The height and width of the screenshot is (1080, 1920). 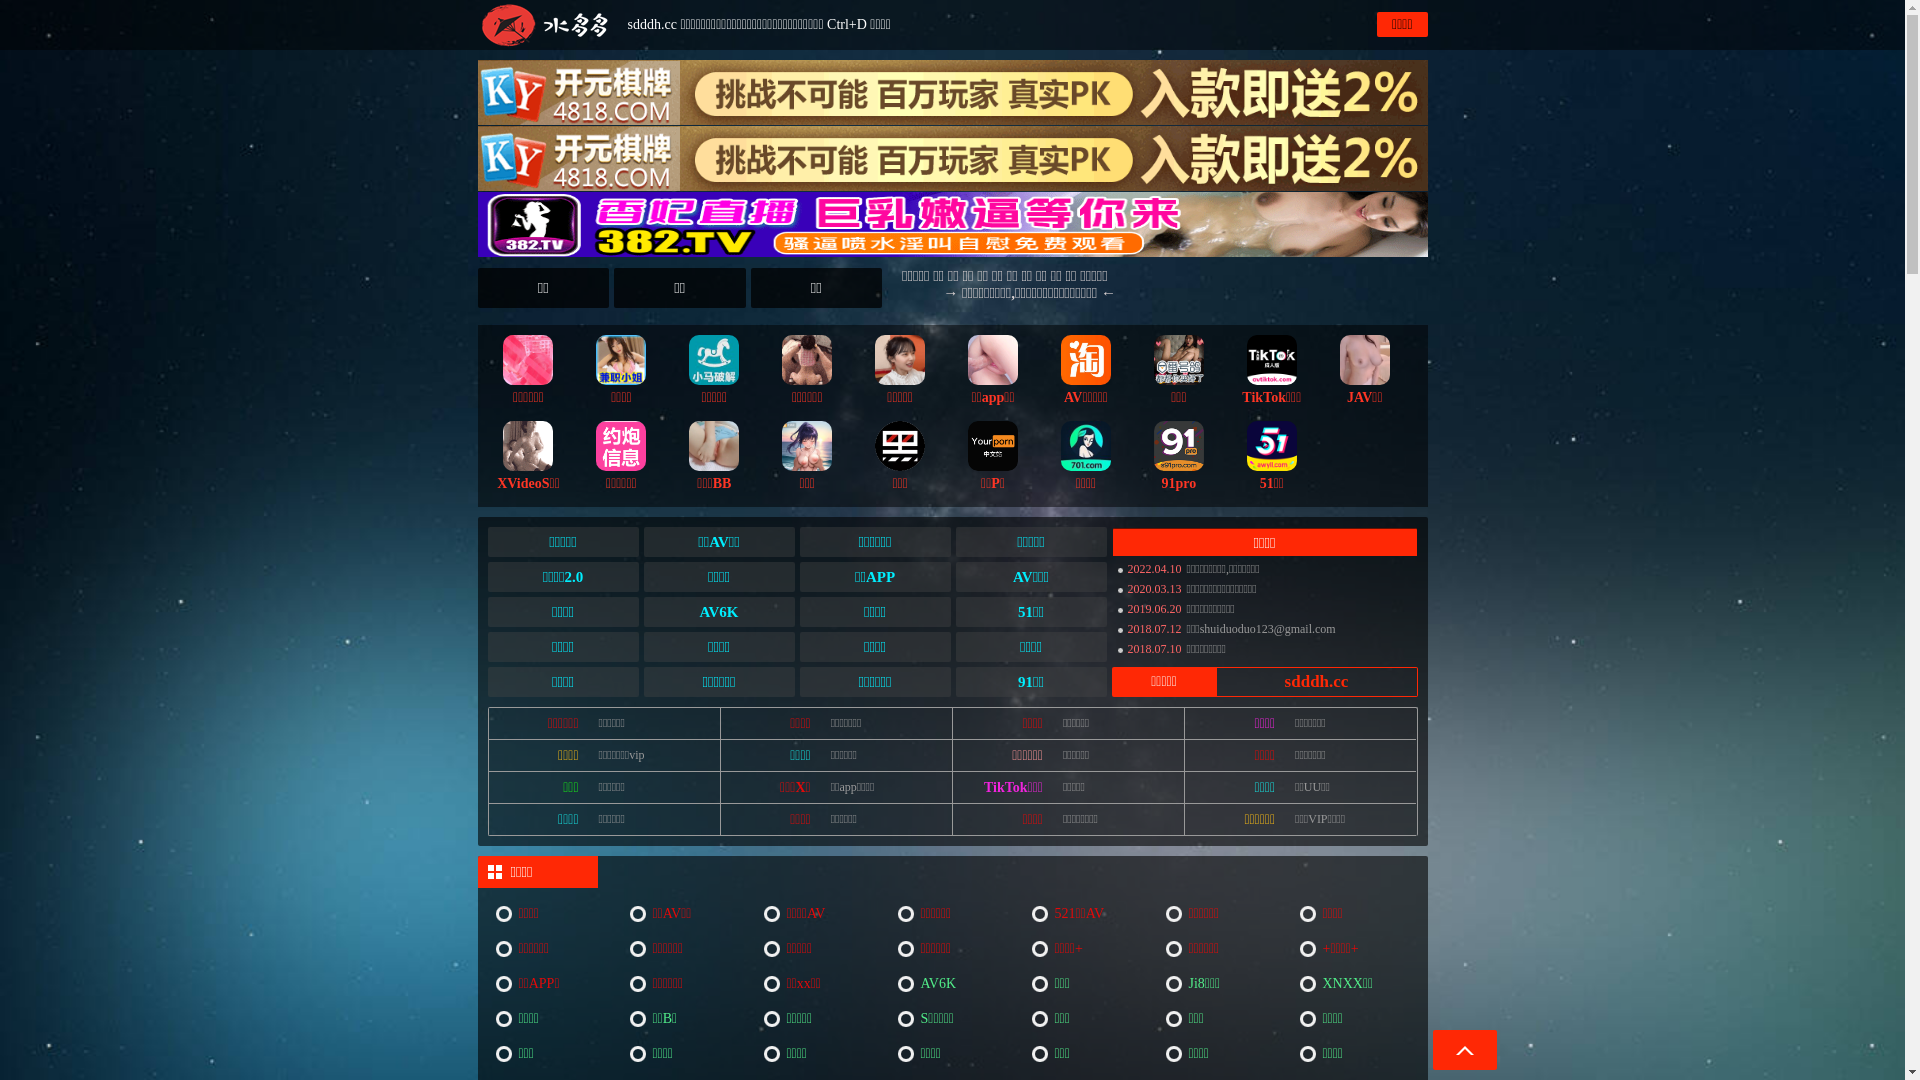 I want to click on AV6K, so click(x=954, y=984).